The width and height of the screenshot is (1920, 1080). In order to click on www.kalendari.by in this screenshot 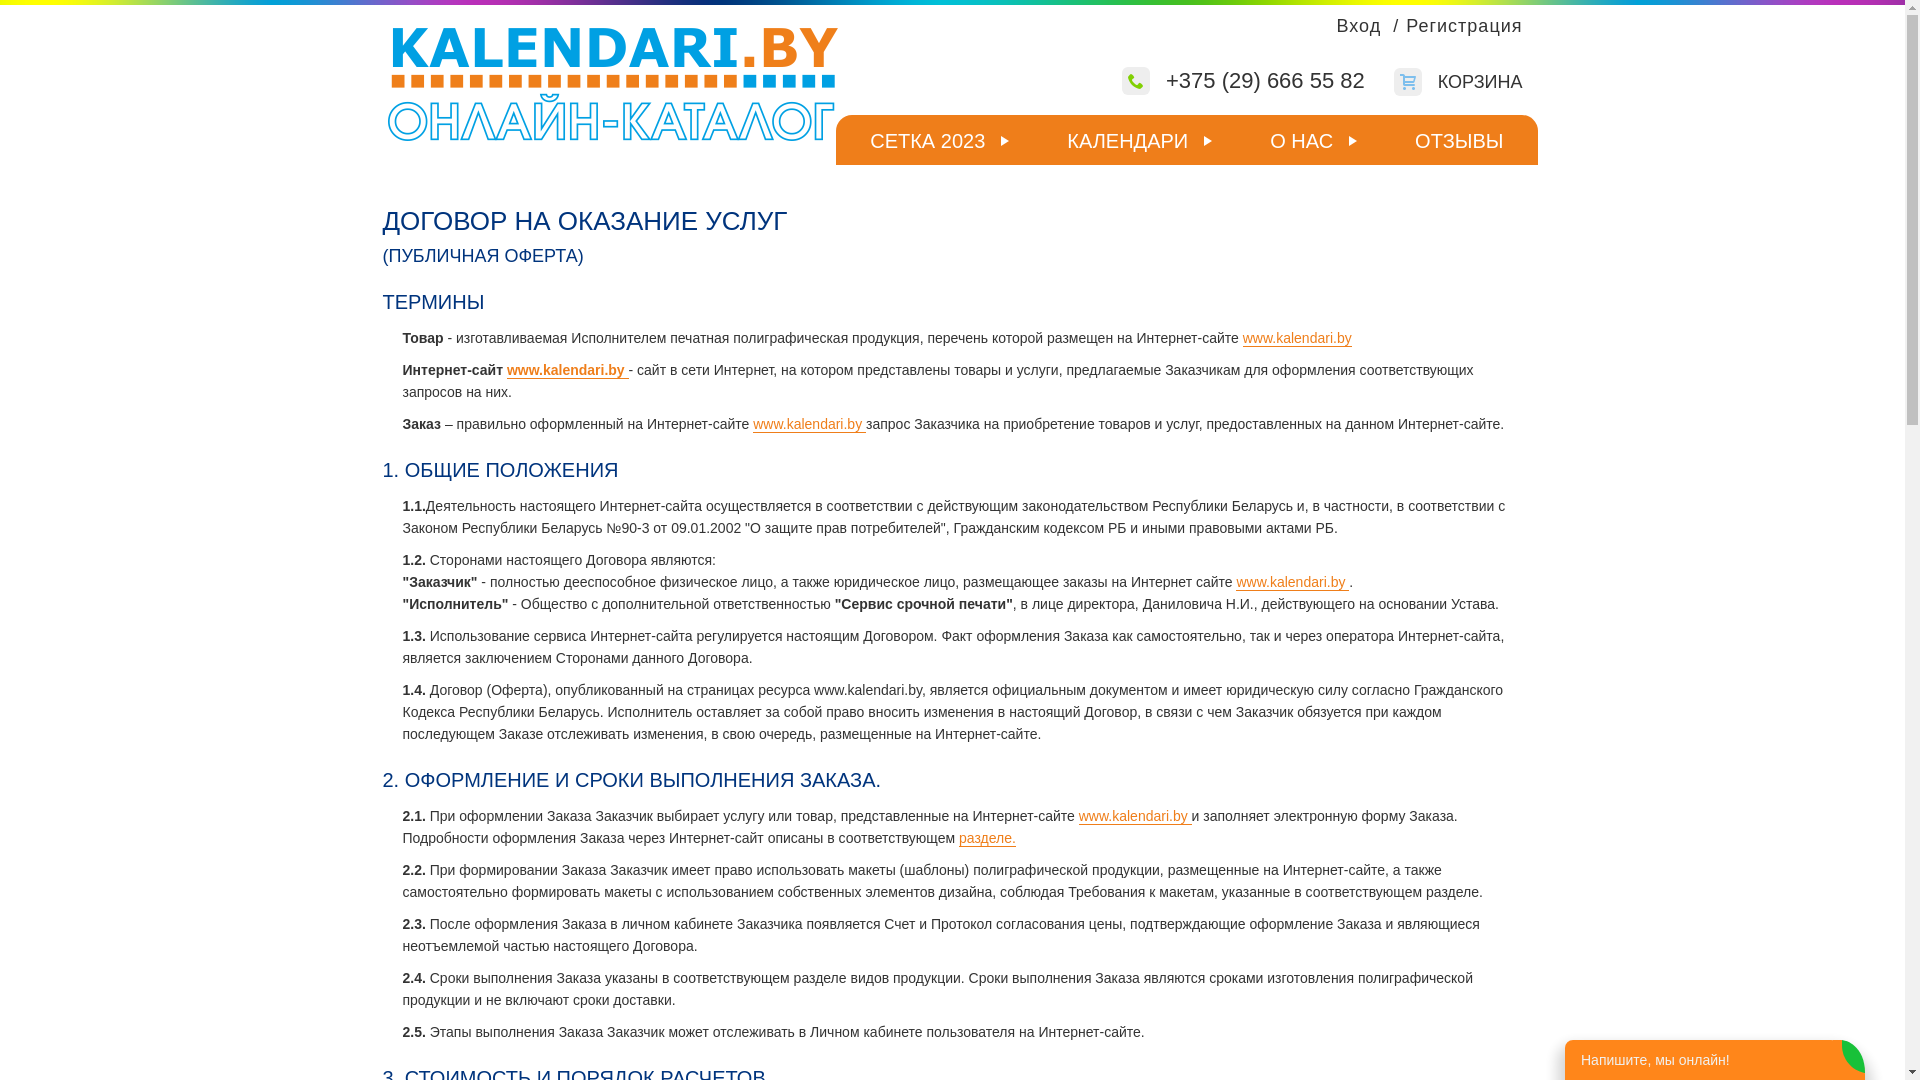, I will do `click(810, 424)`.